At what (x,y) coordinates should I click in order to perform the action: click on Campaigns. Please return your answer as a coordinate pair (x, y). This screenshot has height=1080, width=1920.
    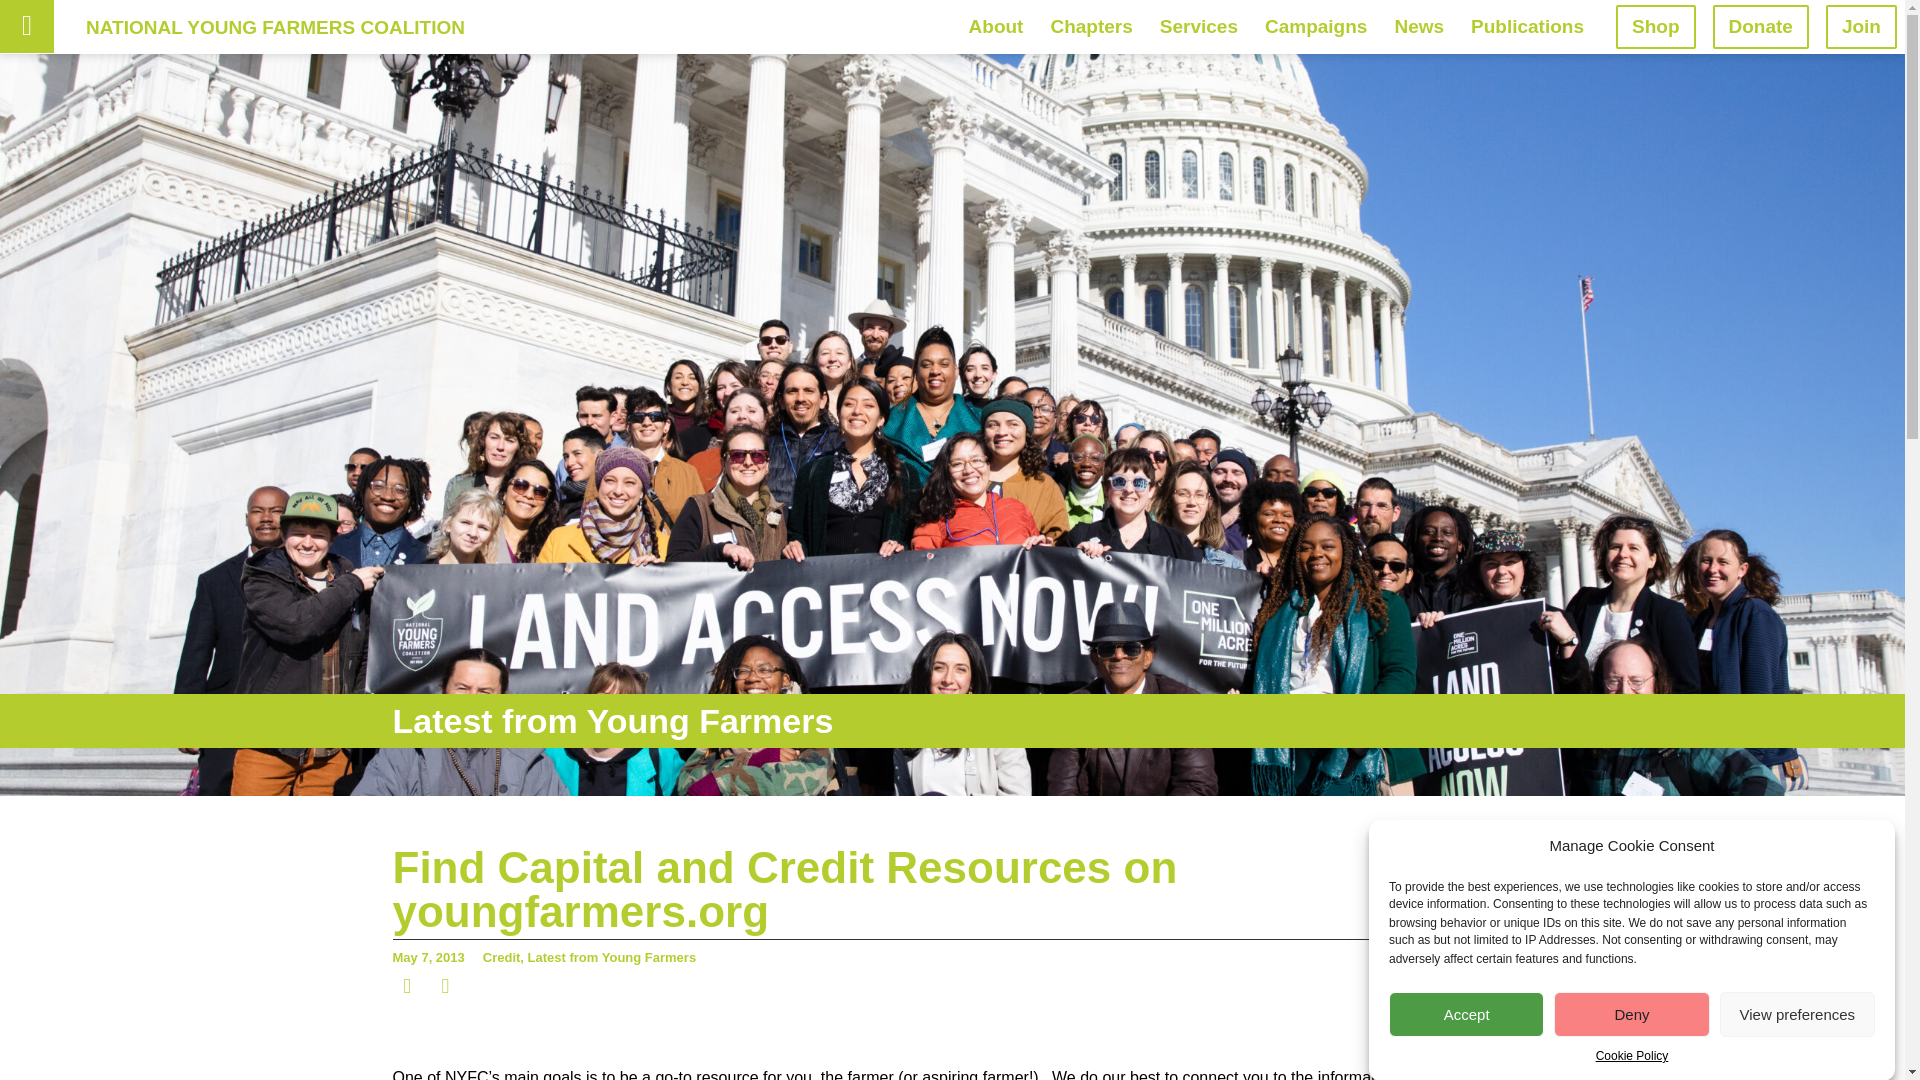
    Looking at the image, I should click on (1316, 26).